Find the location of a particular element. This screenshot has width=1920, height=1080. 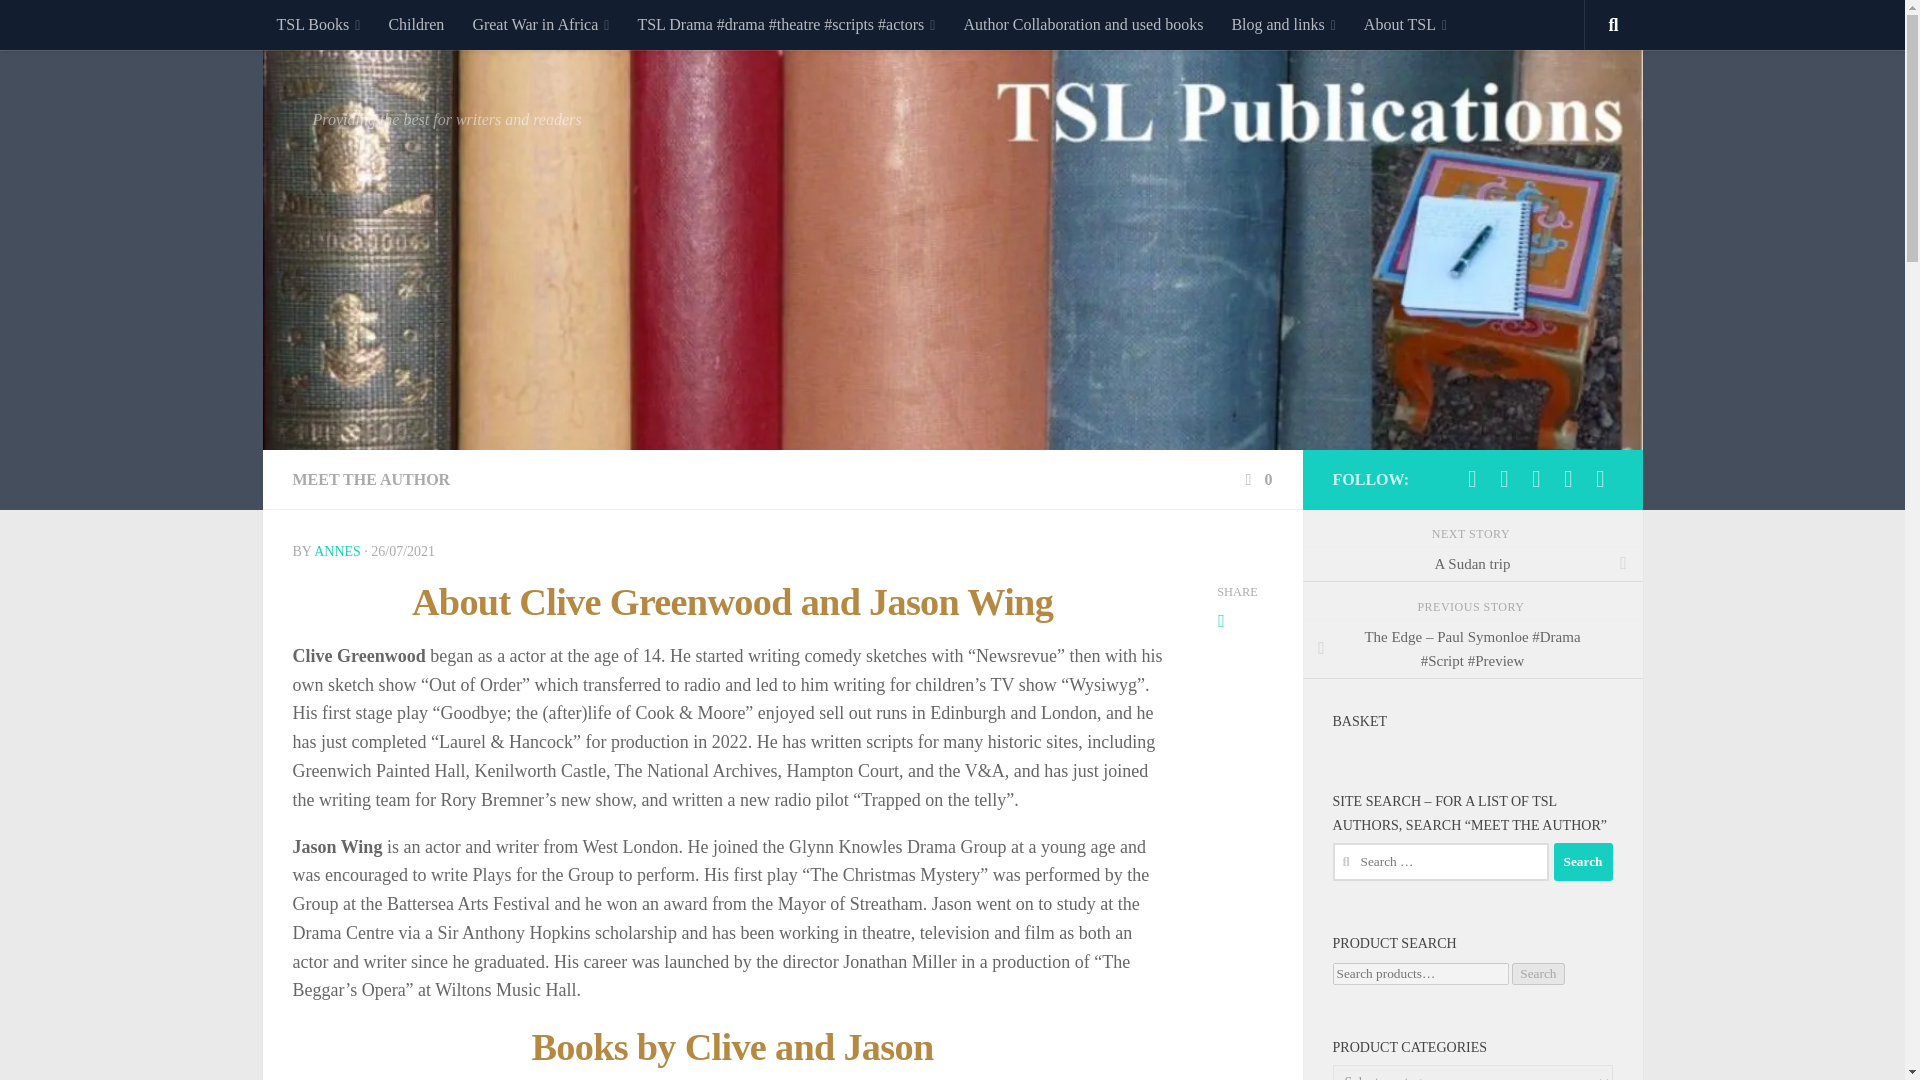

About TSL is located at coordinates (1405, 24).